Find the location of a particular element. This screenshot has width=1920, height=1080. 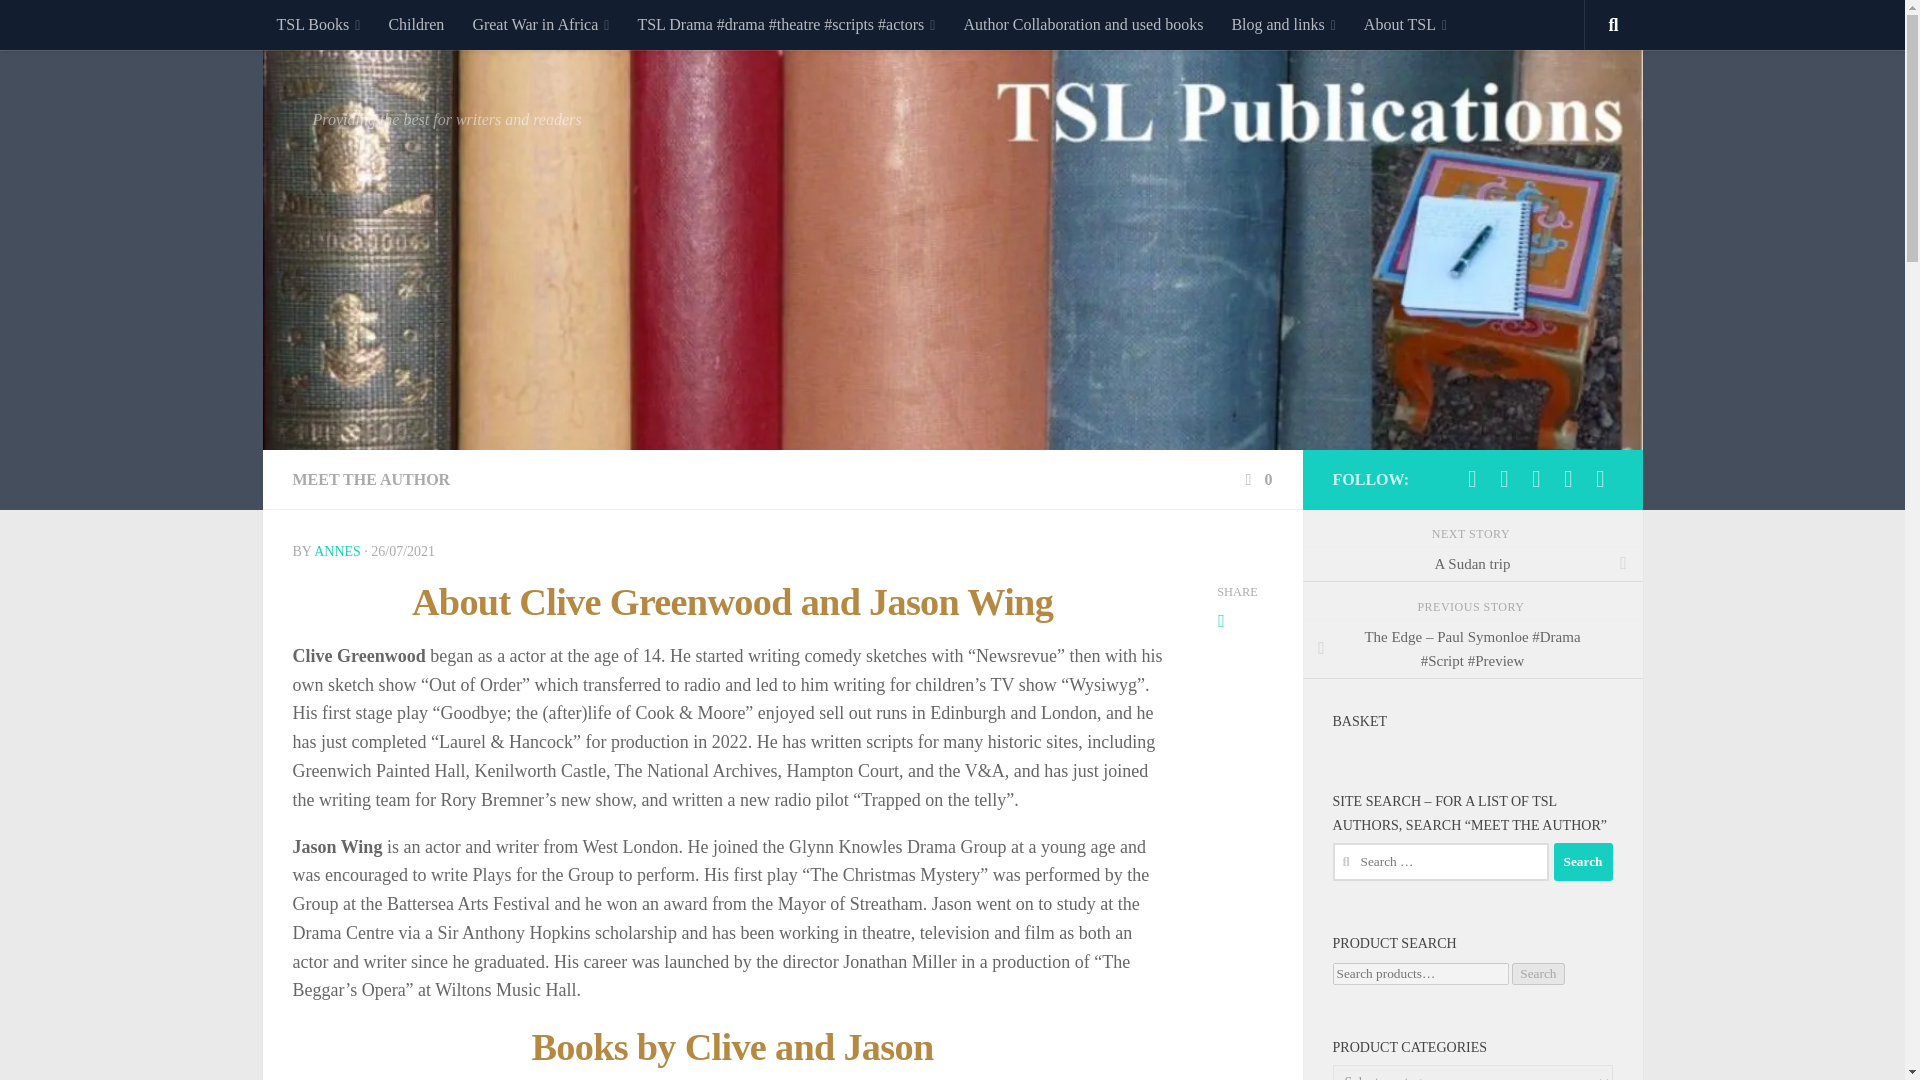

About TSL is located at coordinates (1405, 24).